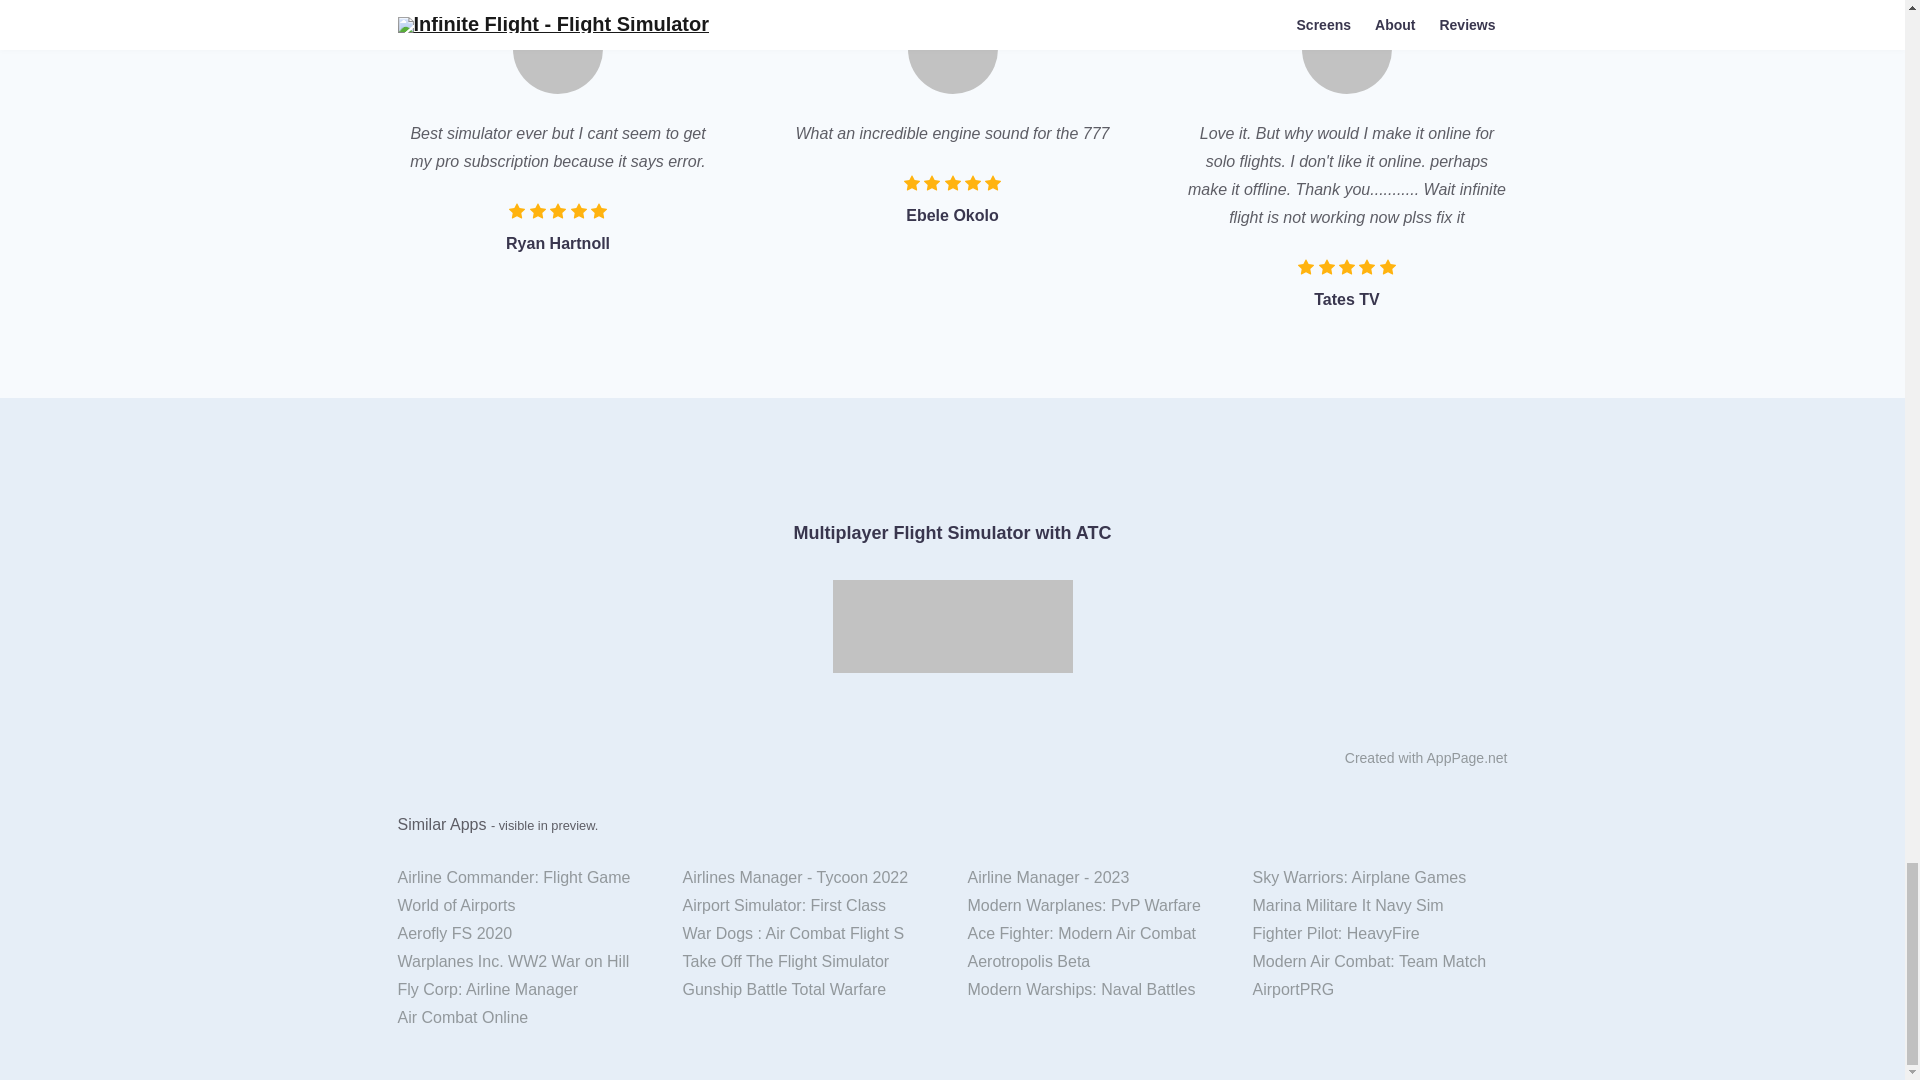 This screenshot has height=1080, width=1920. What do you see at coordinates (524, 990) in the screenshot?
I see `Fly Corp: Airline Manager` at bounding box center [524, 990].